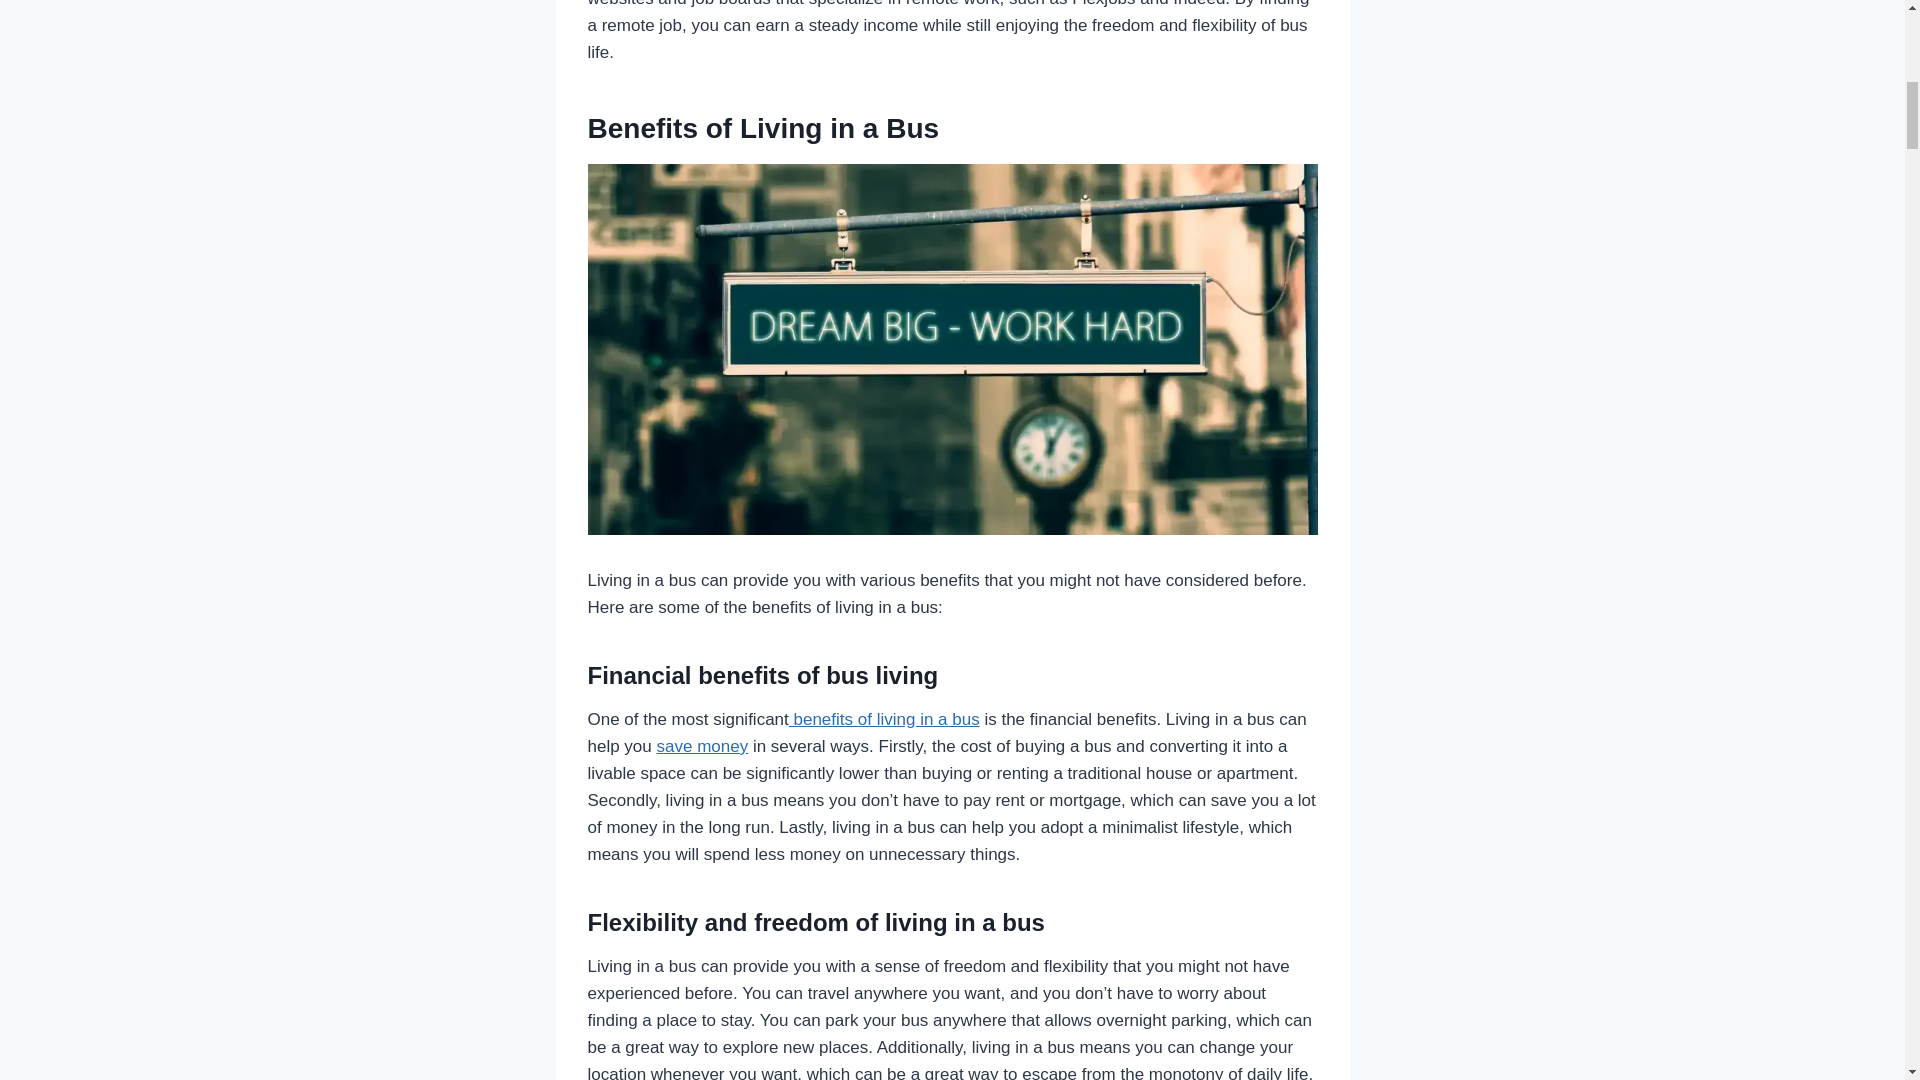  Describe the element at coordinates (702, 746) in the screenshot. I see `save money` at that location.